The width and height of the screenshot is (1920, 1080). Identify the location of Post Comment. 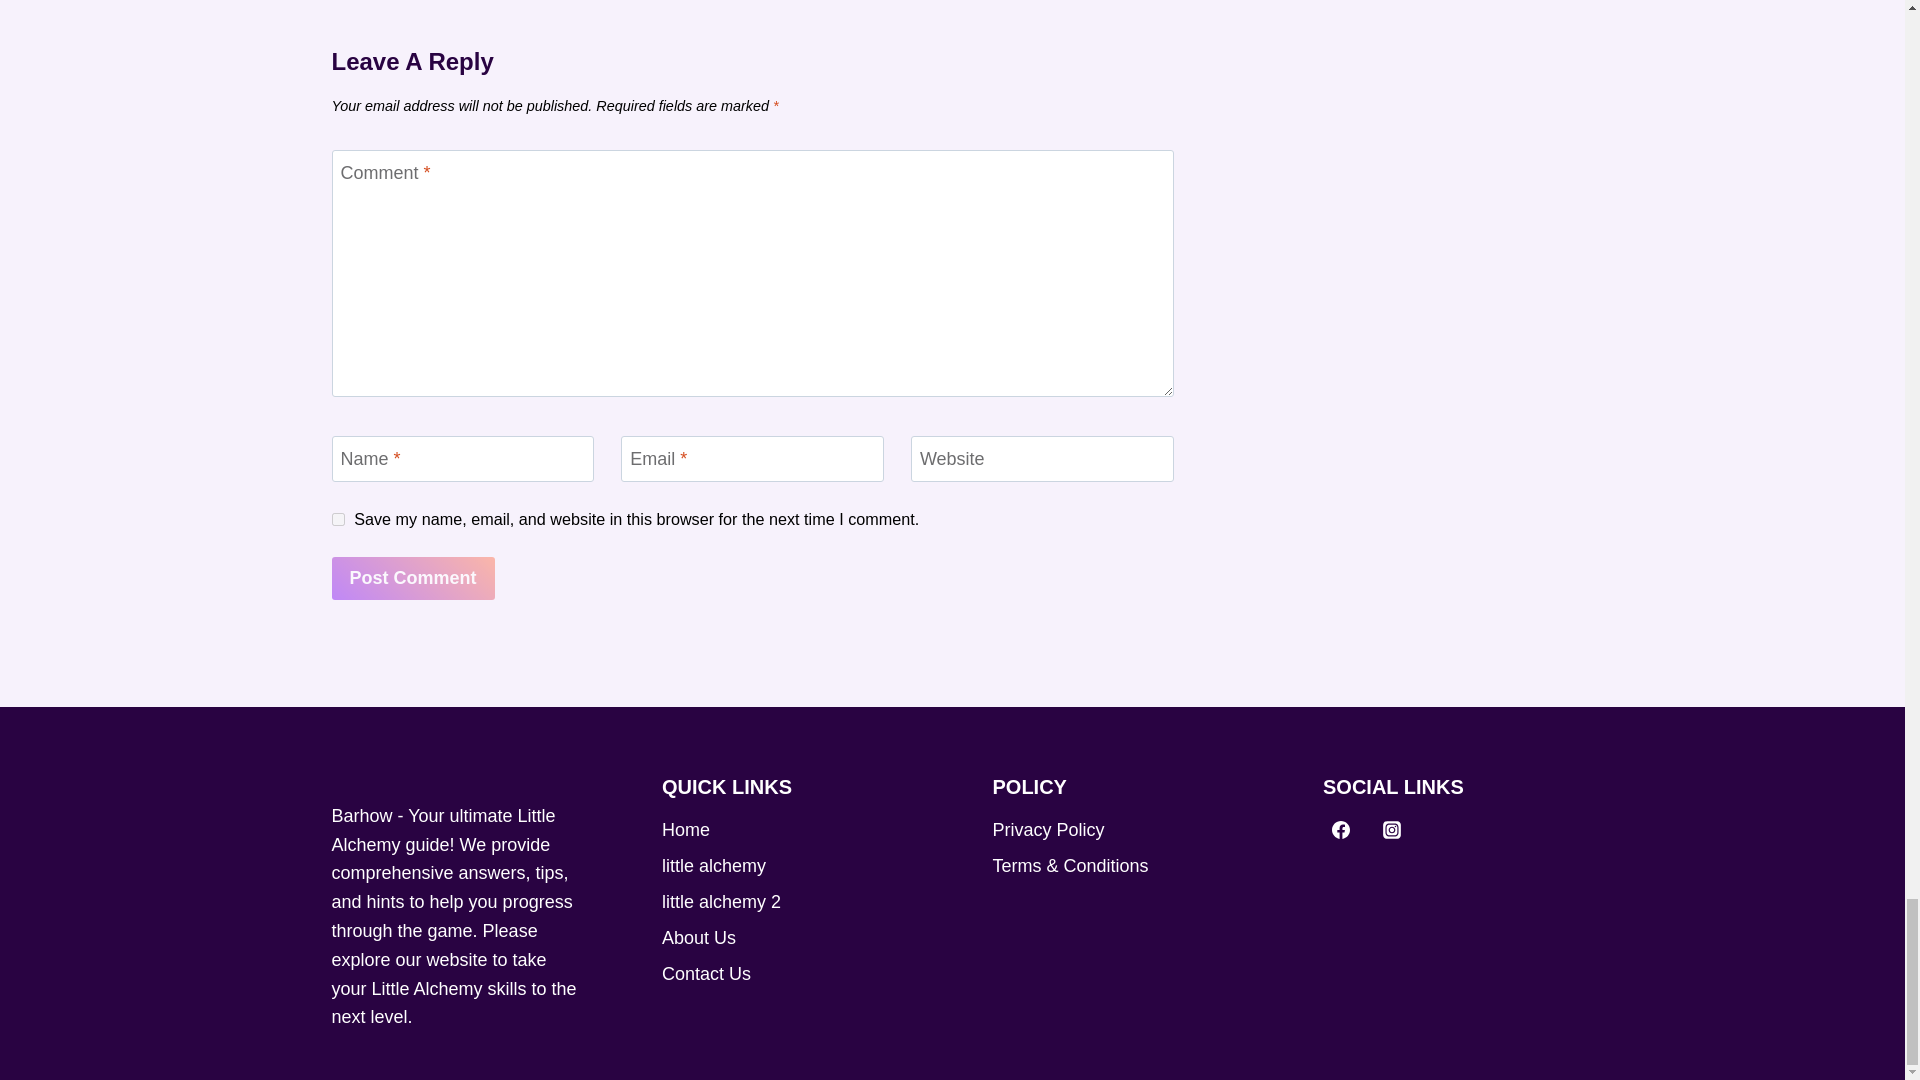
(414, 578).